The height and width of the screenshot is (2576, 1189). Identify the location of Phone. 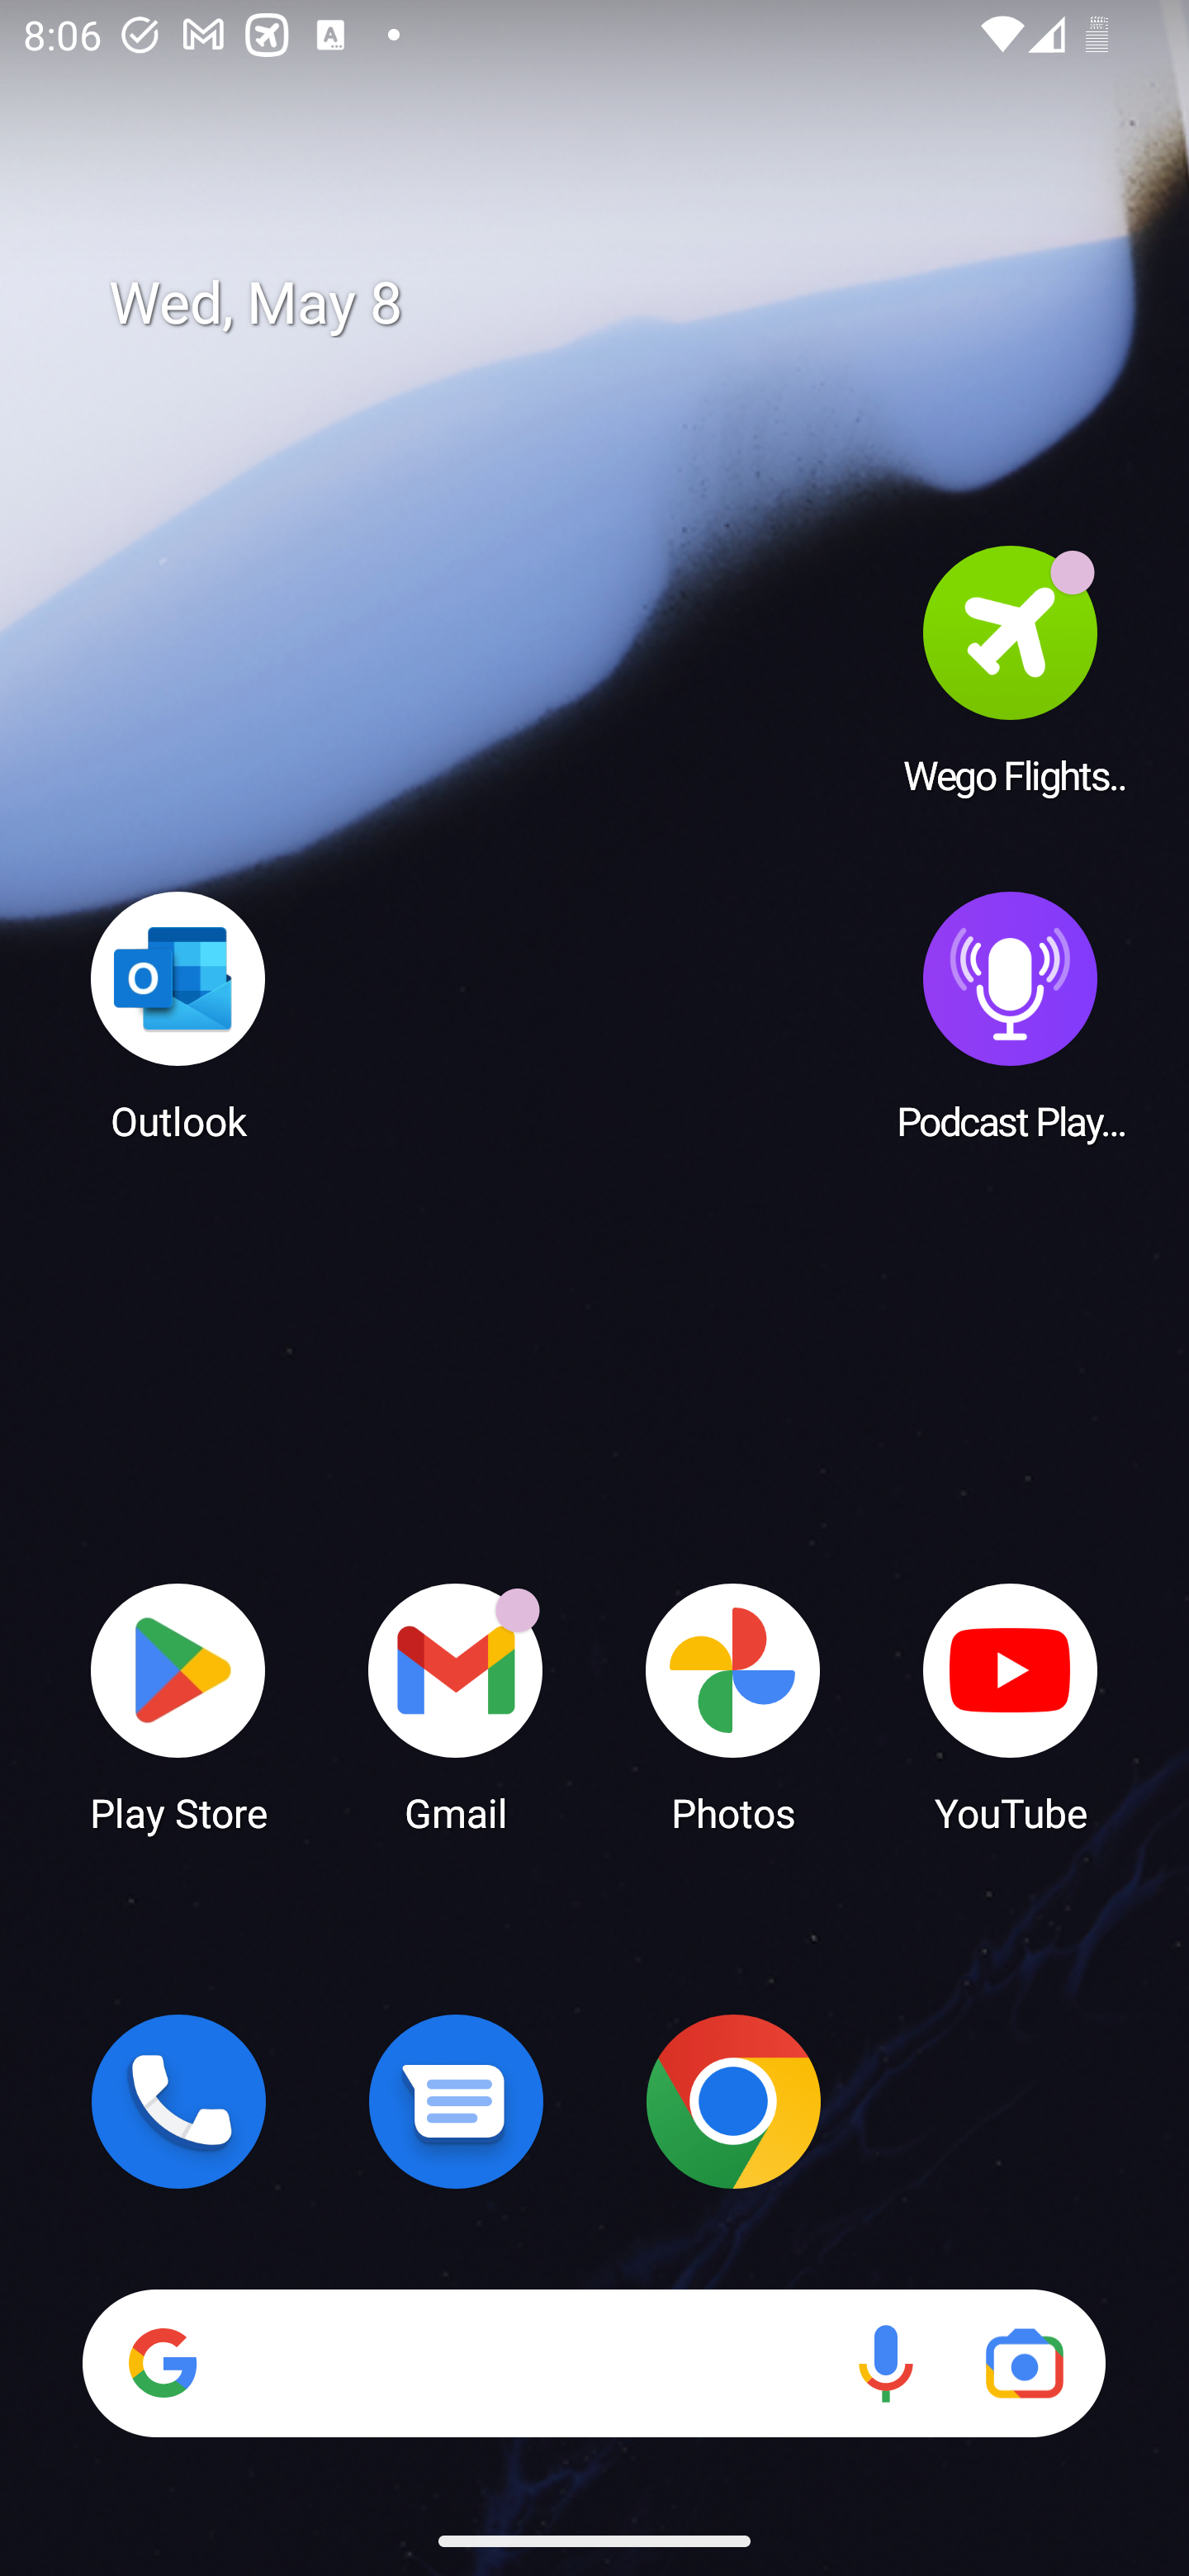
(178, 2101).